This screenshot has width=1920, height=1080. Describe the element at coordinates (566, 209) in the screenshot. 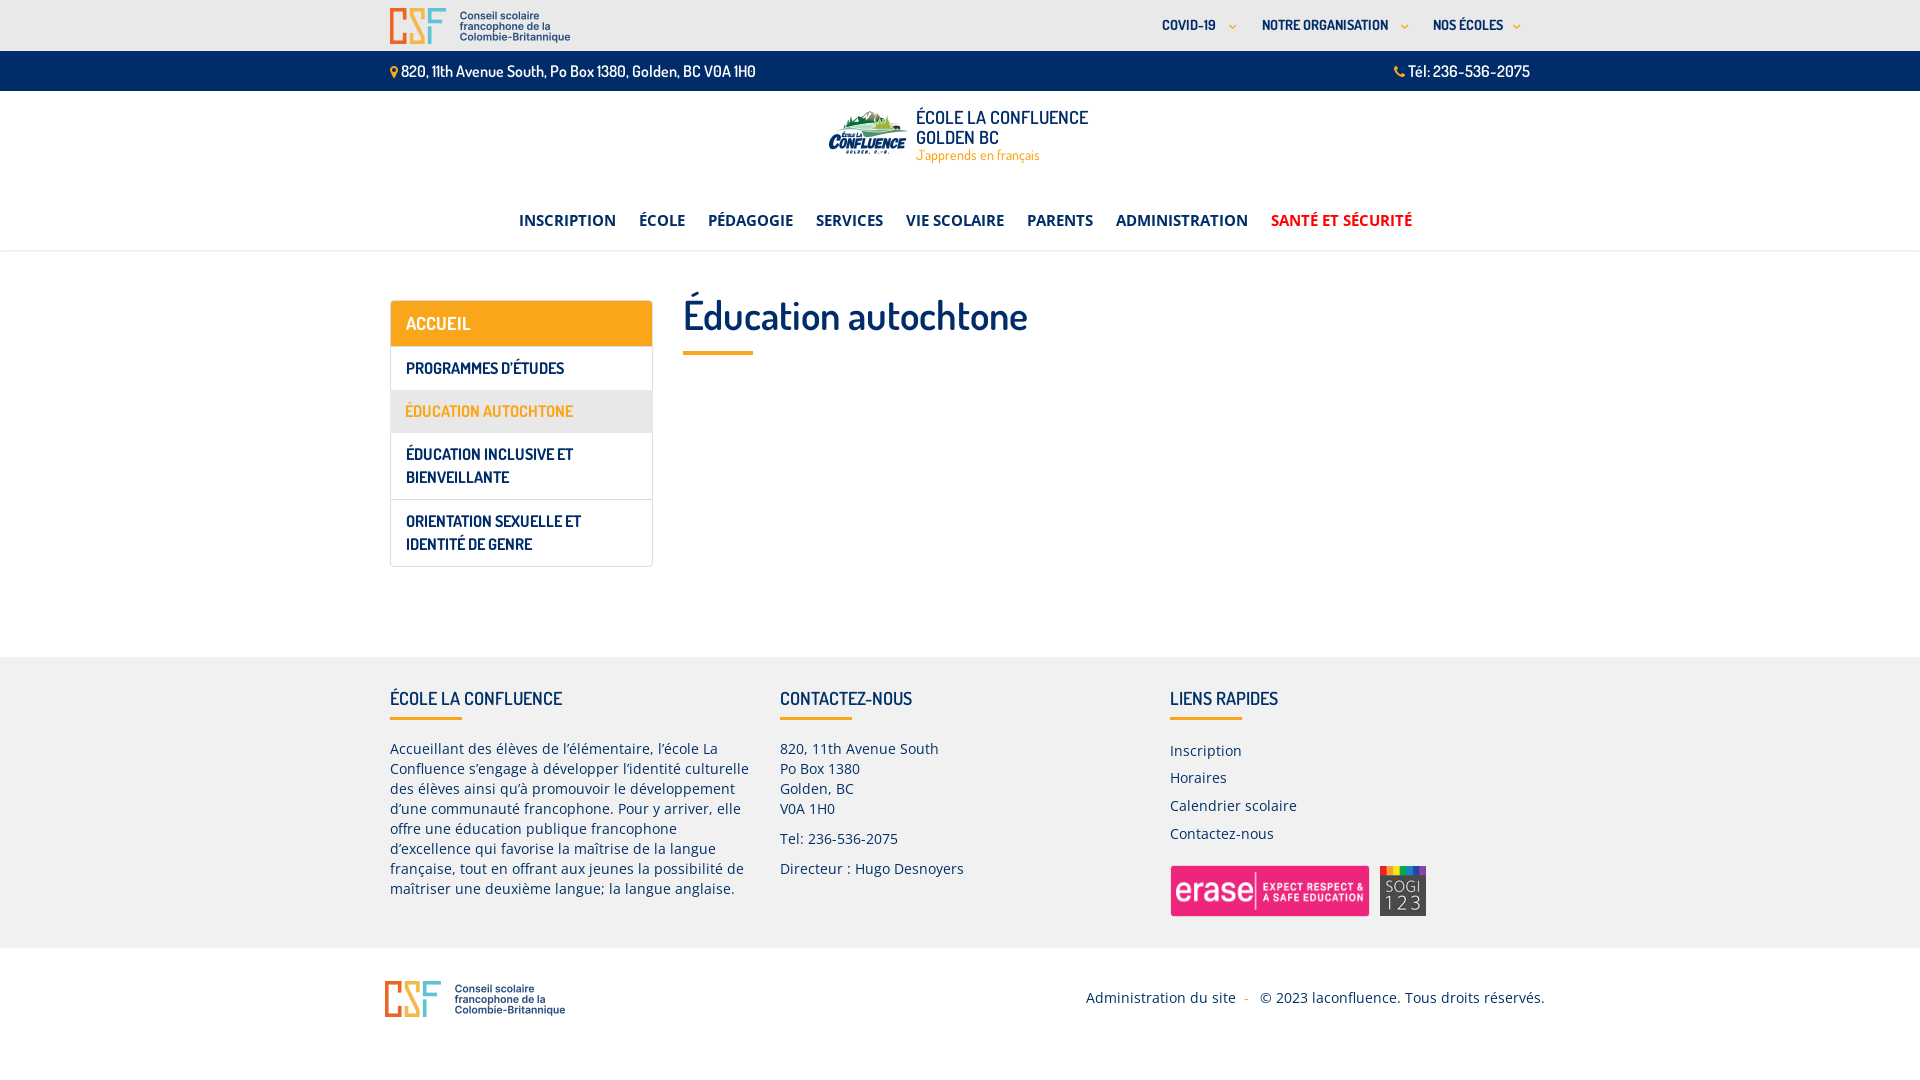

I see `INSCRIPTION` at that location.